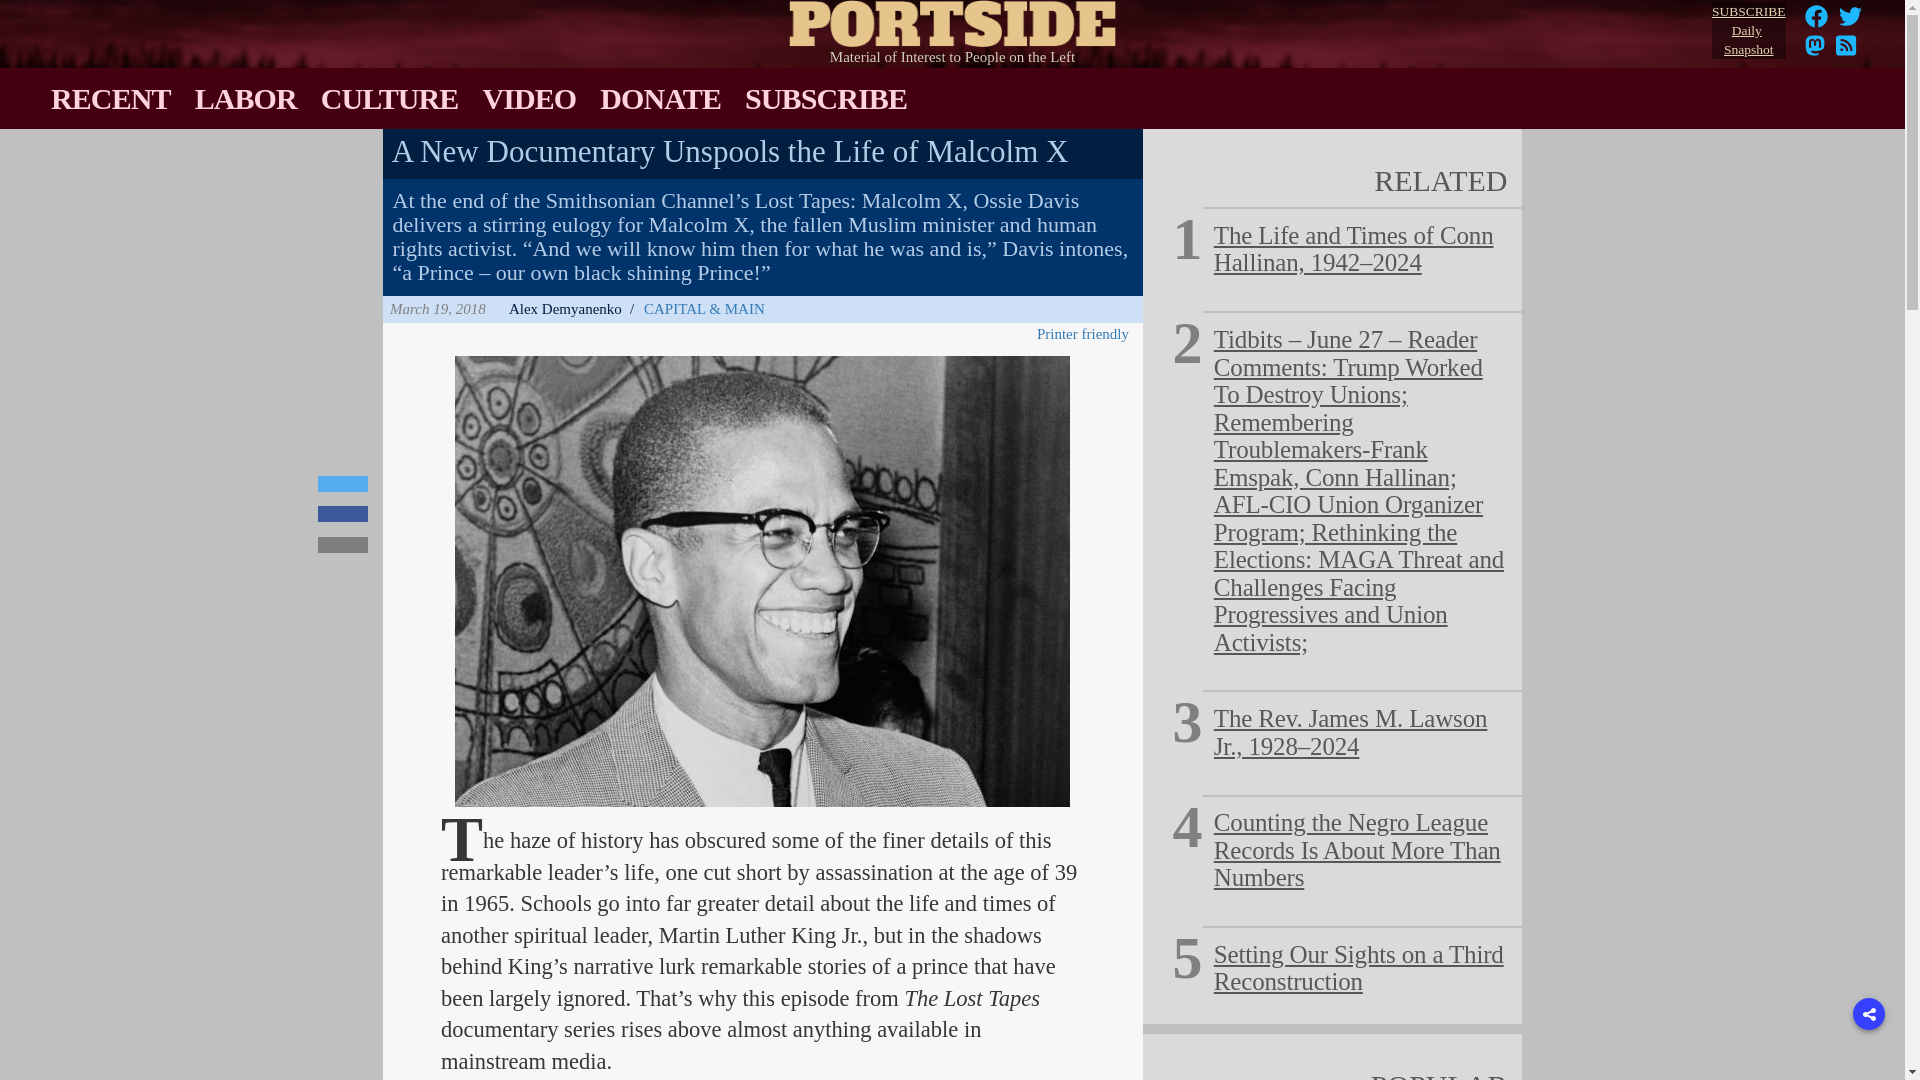  I want to click on Counting the Negro League Records Is About More Than Numbers, so click(246, 98).